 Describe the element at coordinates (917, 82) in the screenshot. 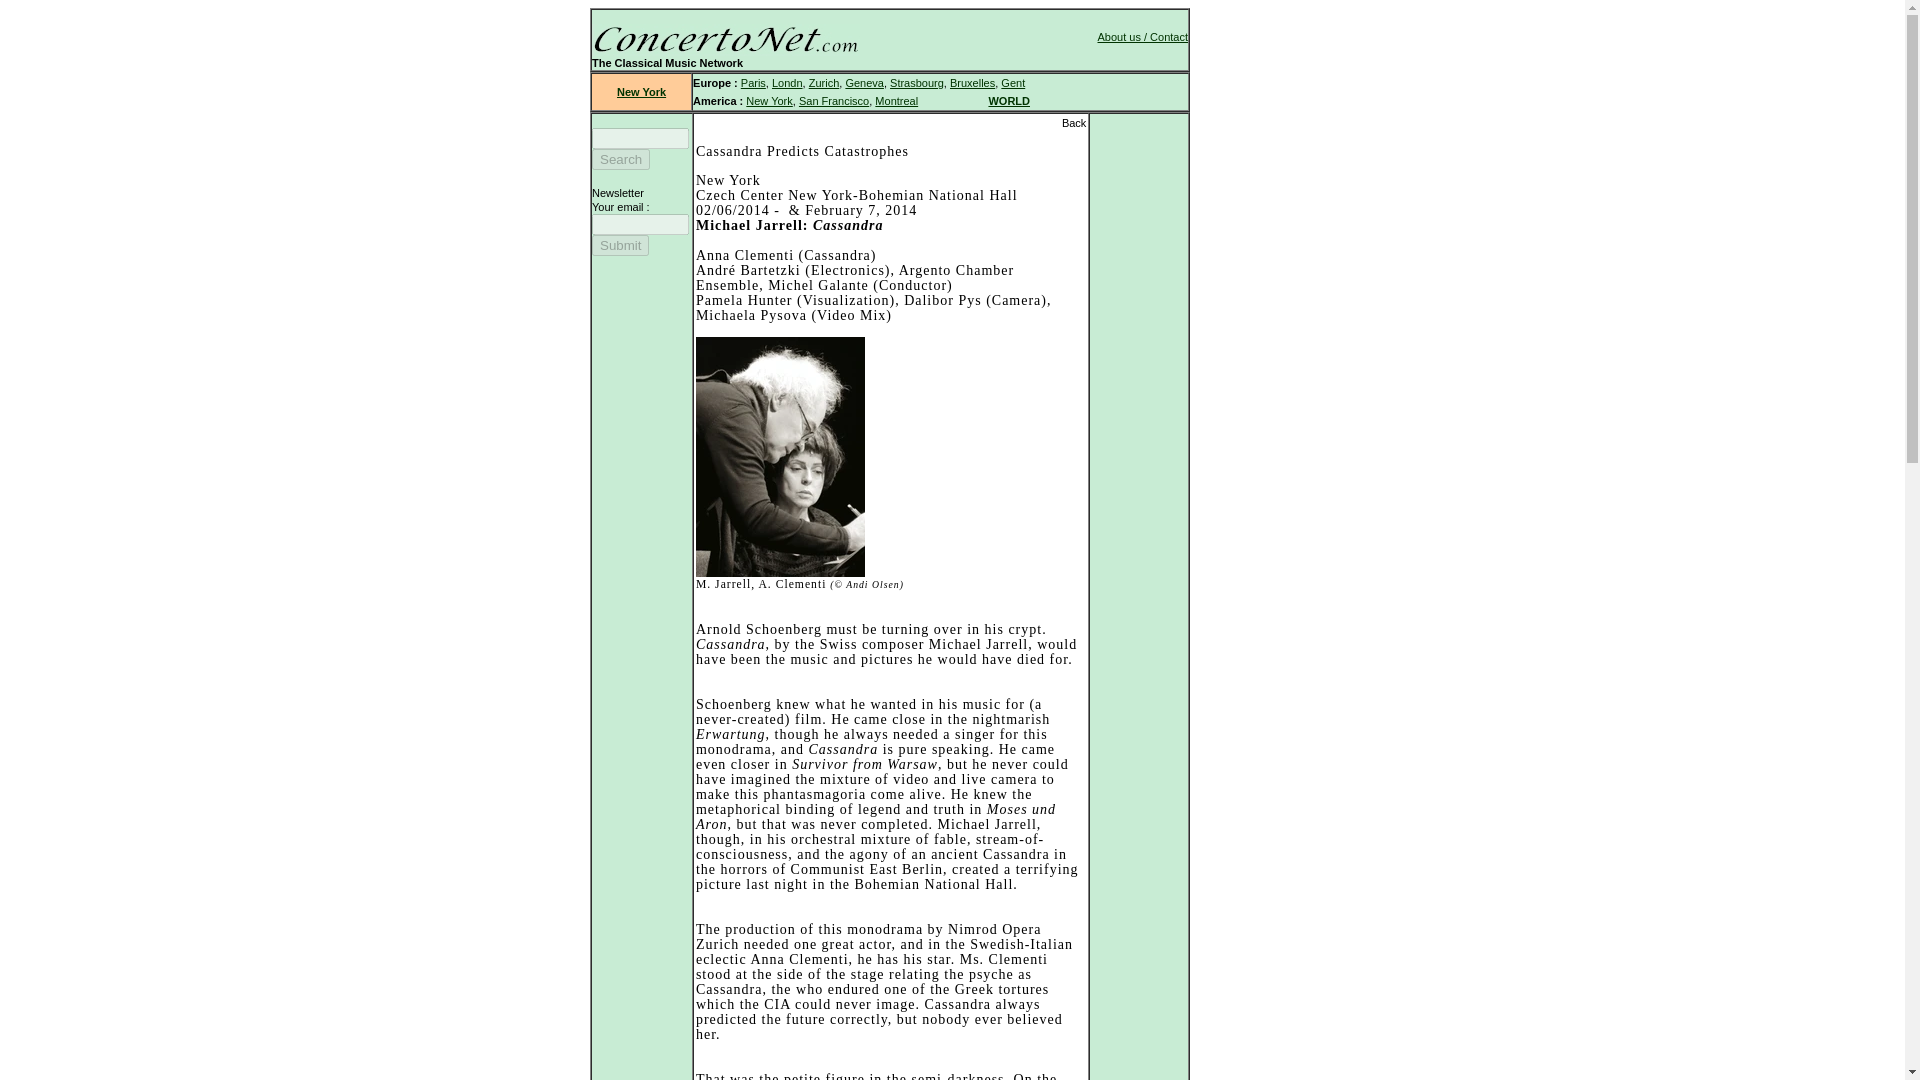

I see `Strasbourg` at that location.